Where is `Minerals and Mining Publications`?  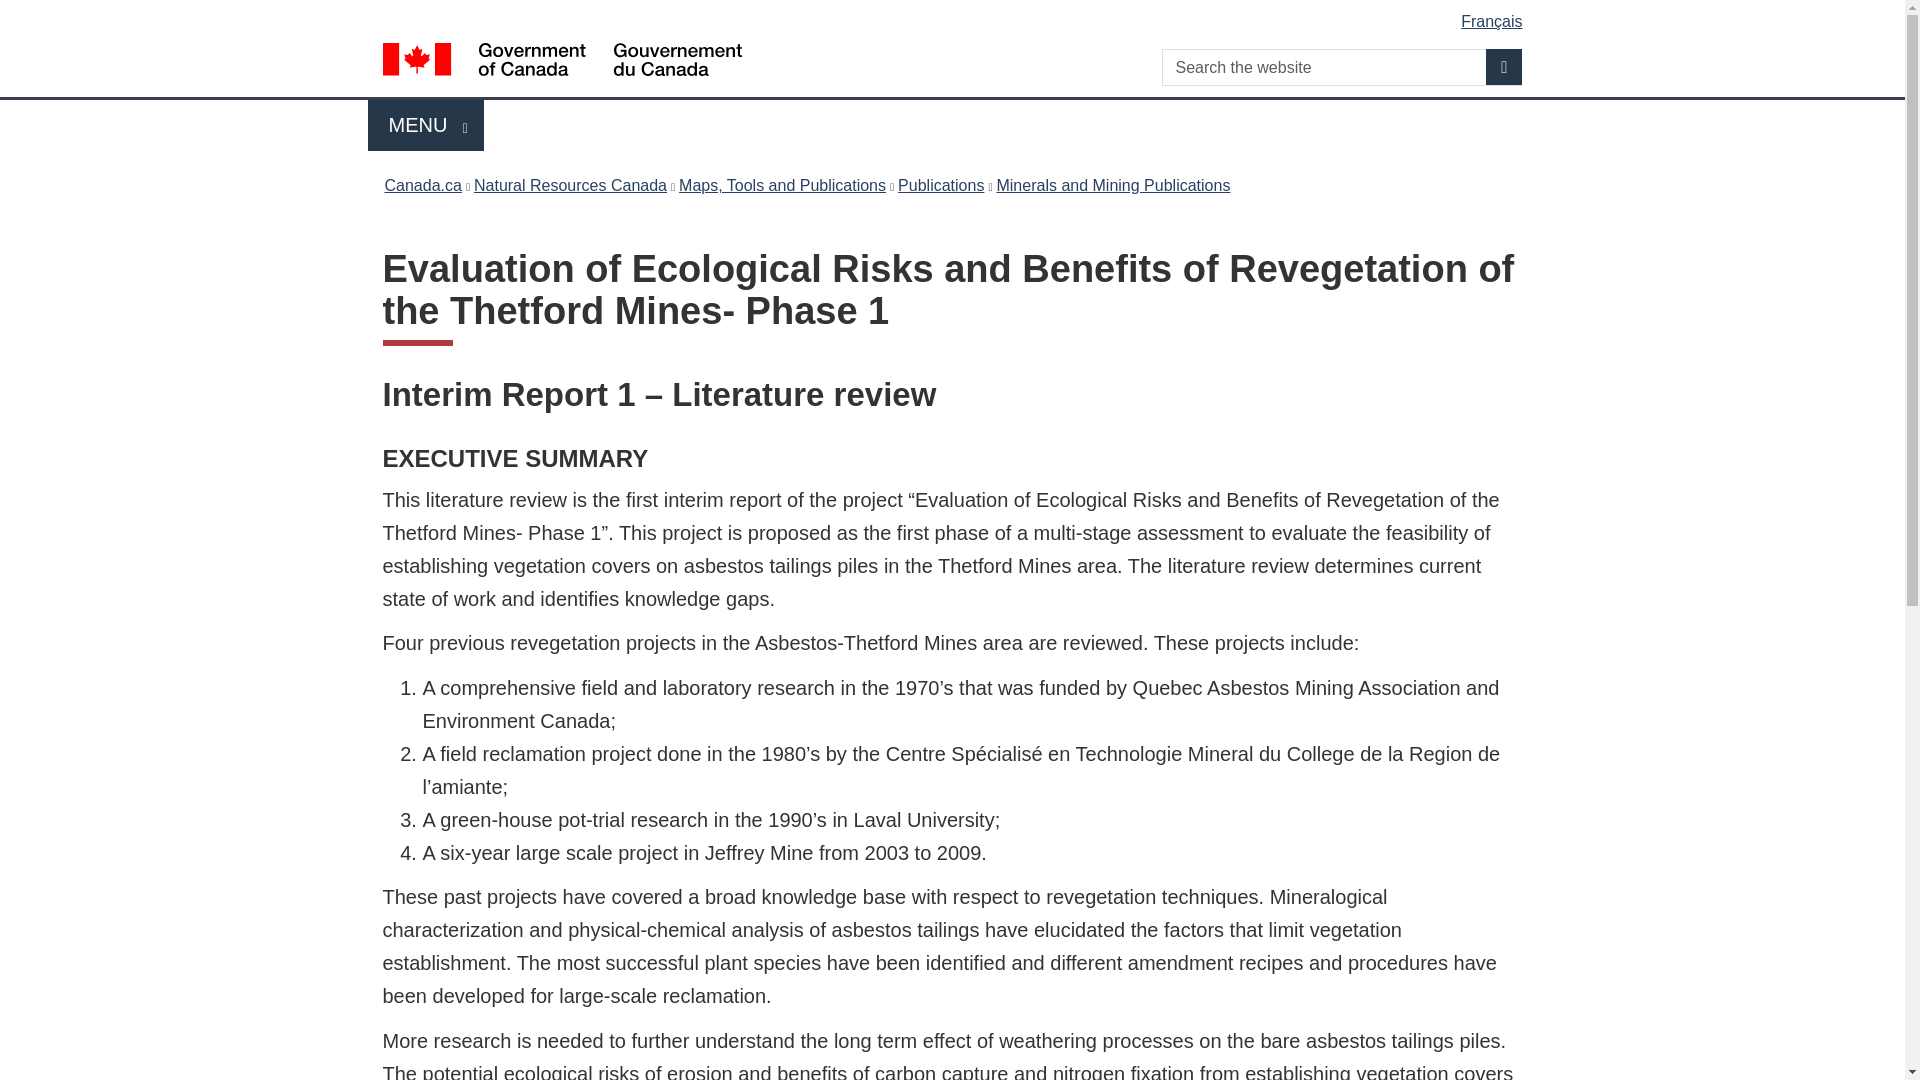 Minerals and Mining Publications is located at coordinates (1113, 184).